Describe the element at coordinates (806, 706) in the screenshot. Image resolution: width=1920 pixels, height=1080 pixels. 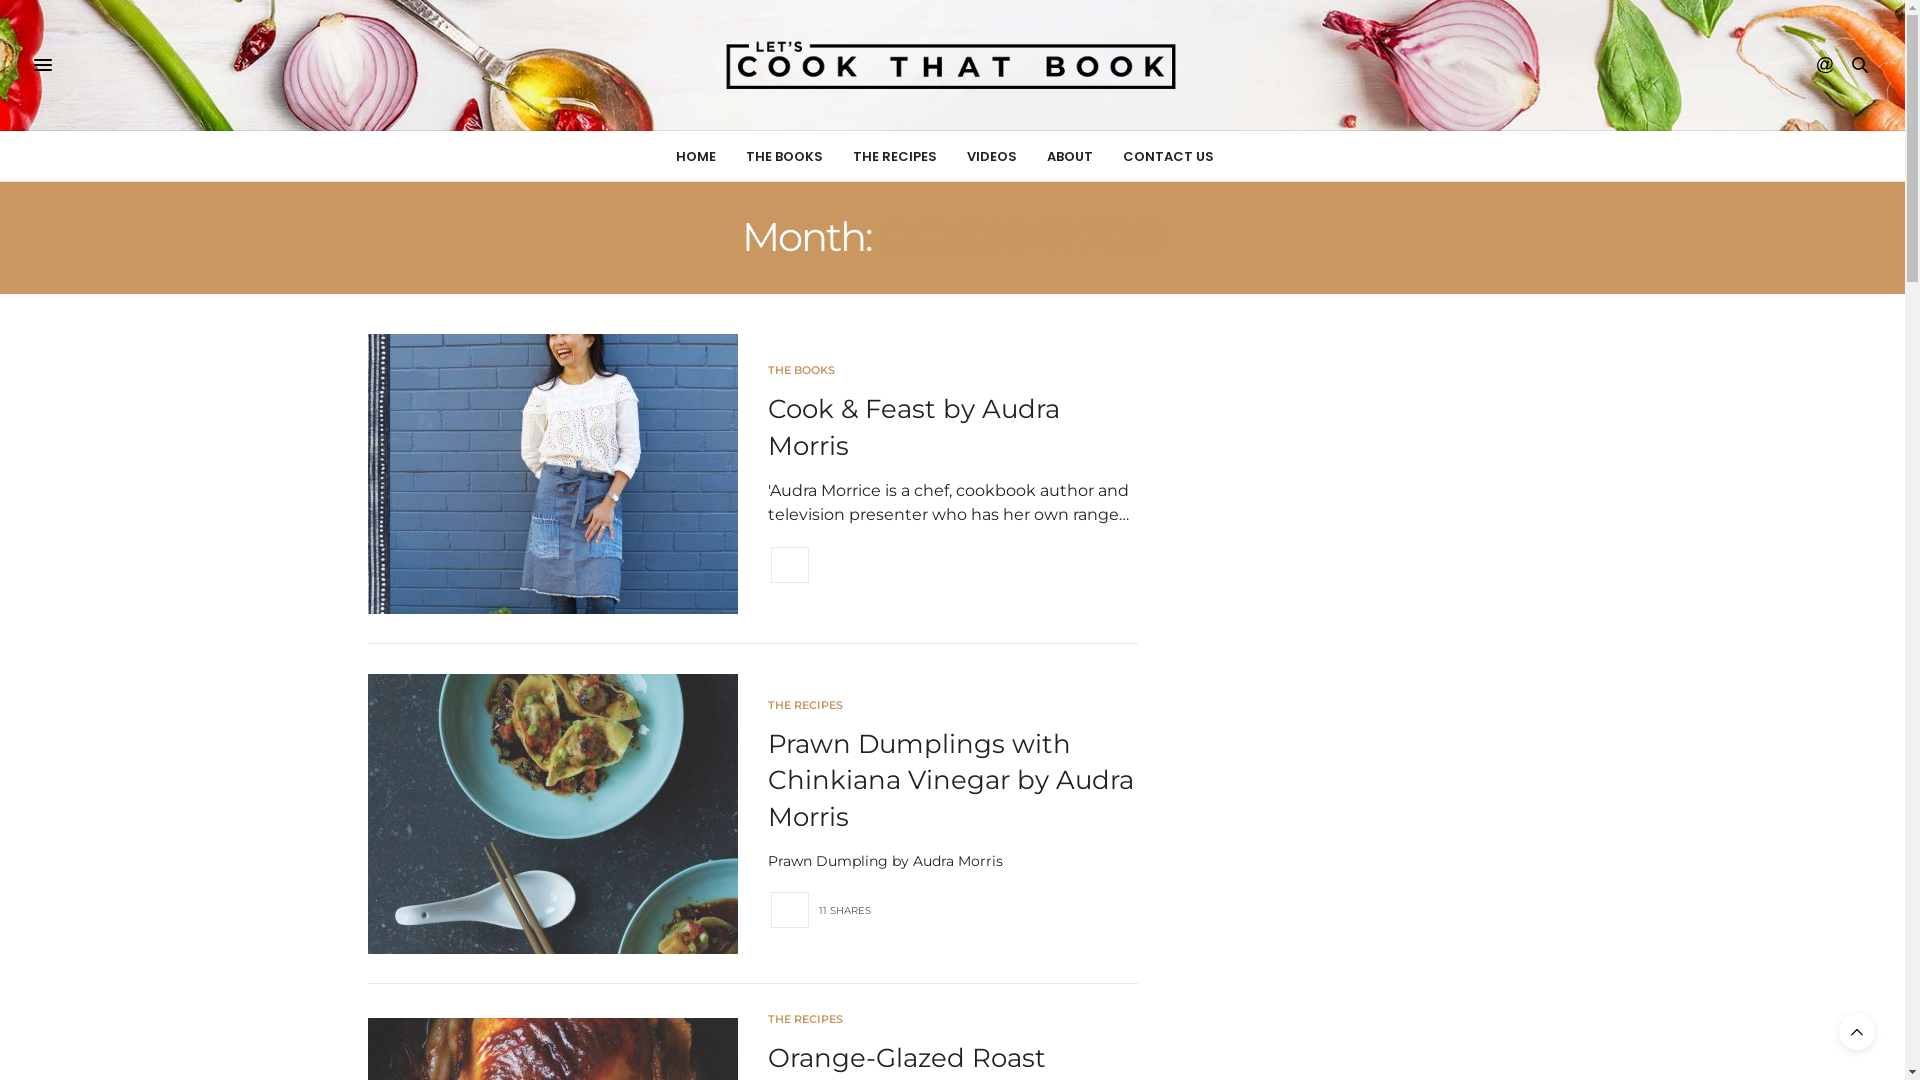
I see `THE RECIPES` at that location.